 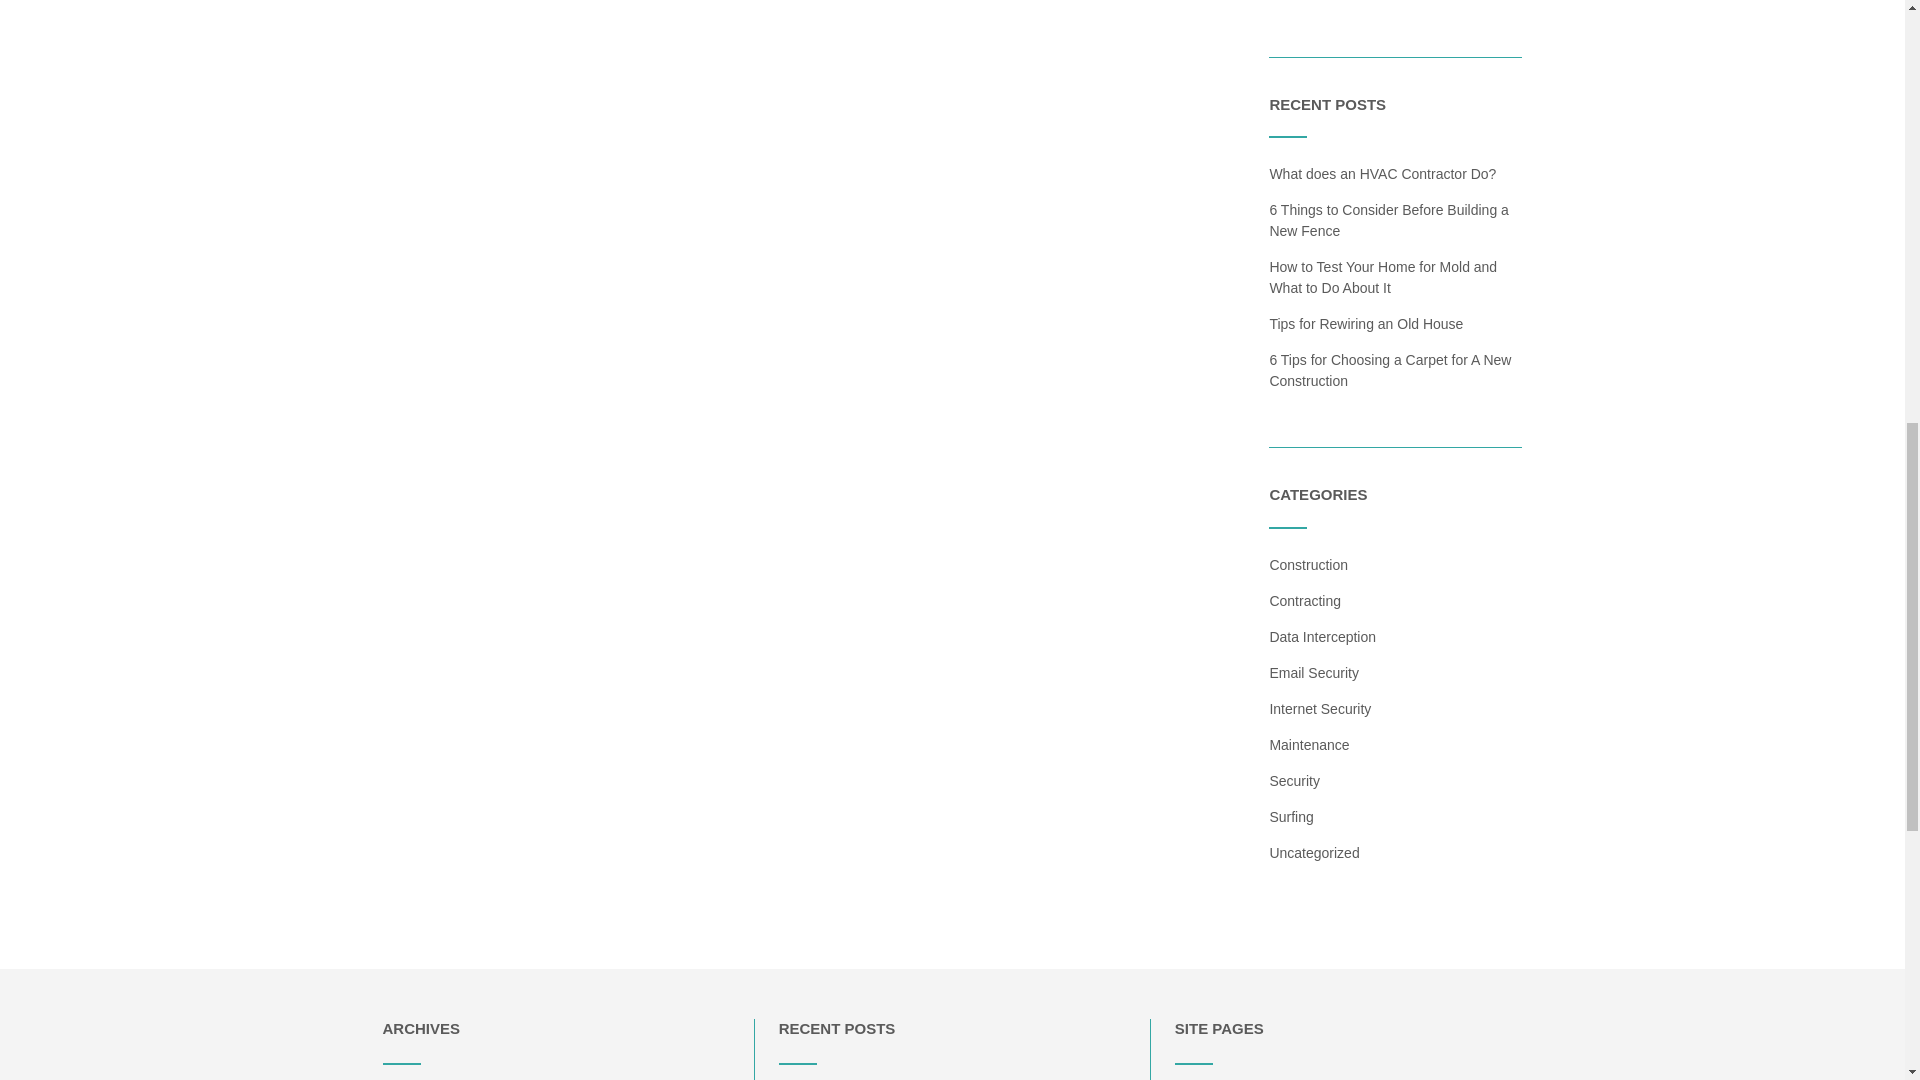 I want to click on Maintenance, so click(x=1309, y=744).